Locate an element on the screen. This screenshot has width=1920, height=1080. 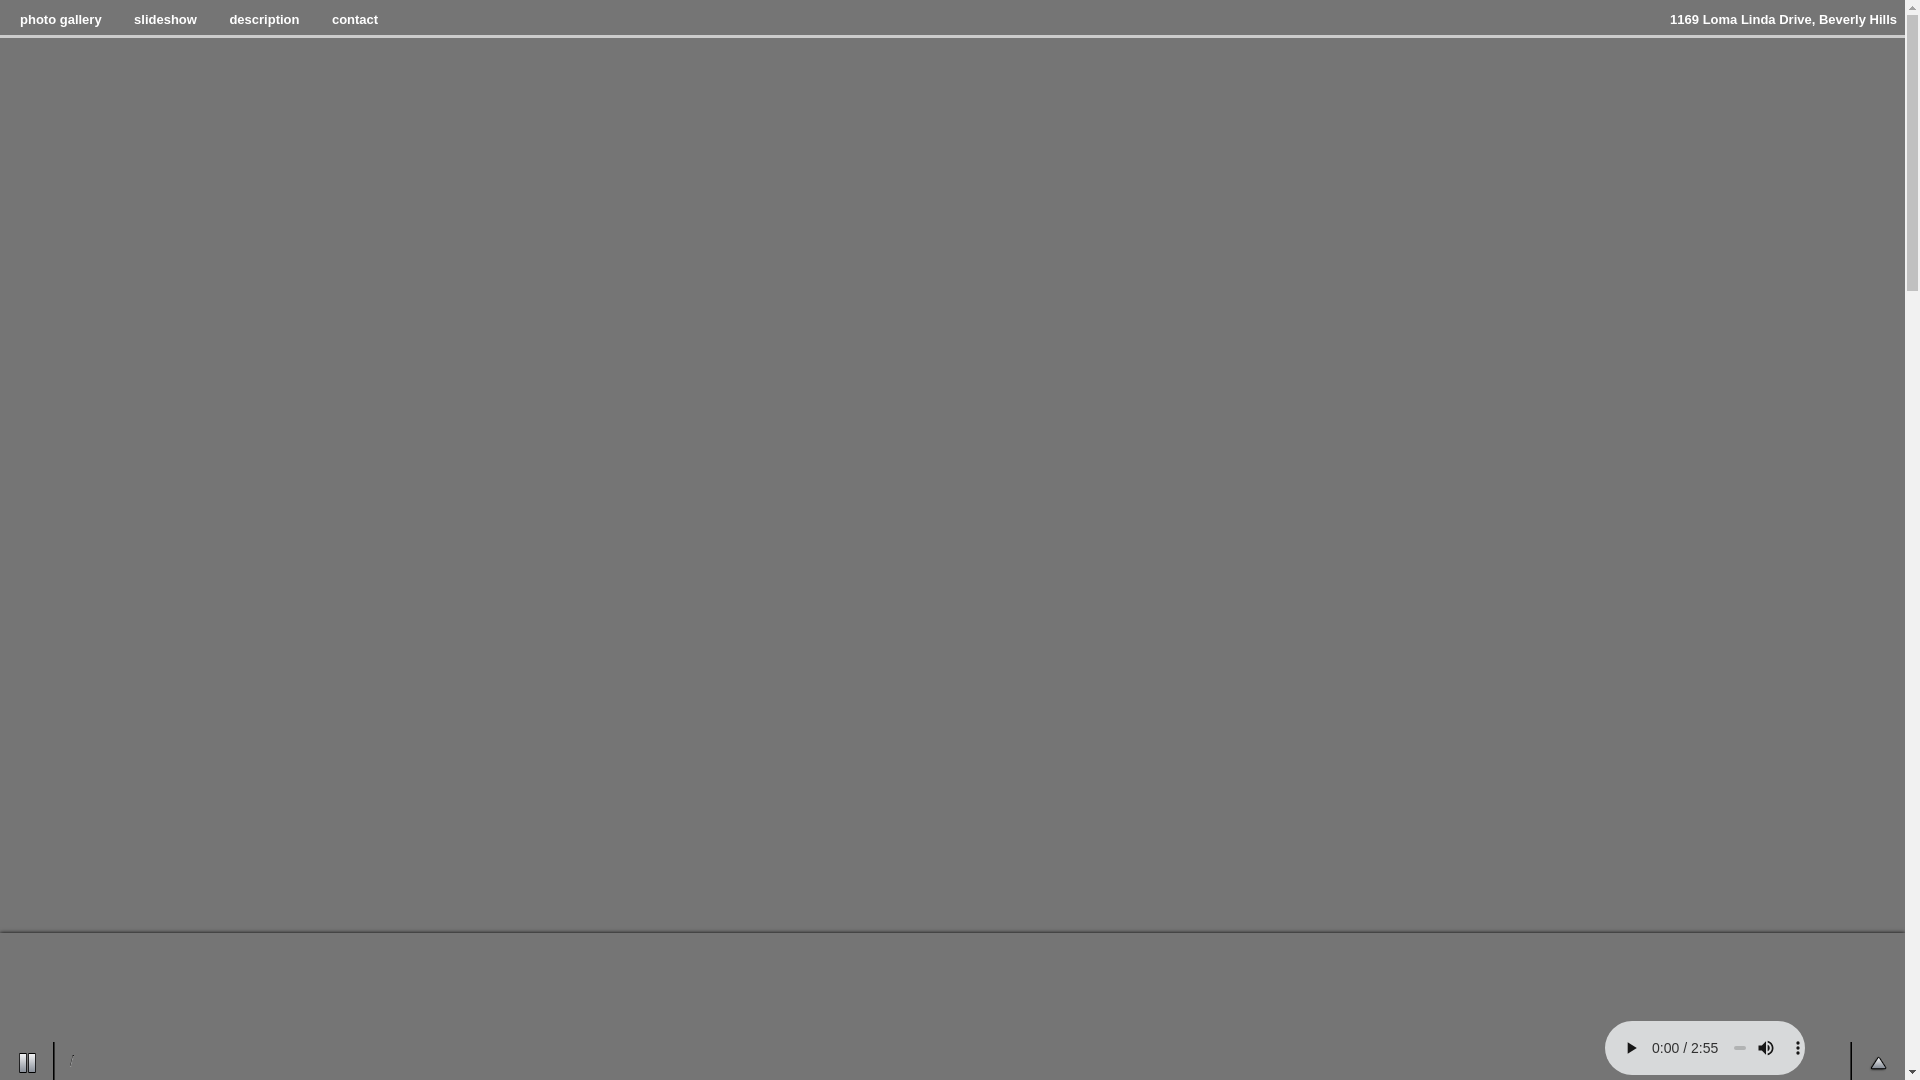
slideshow is located at coordinates (166, 20).